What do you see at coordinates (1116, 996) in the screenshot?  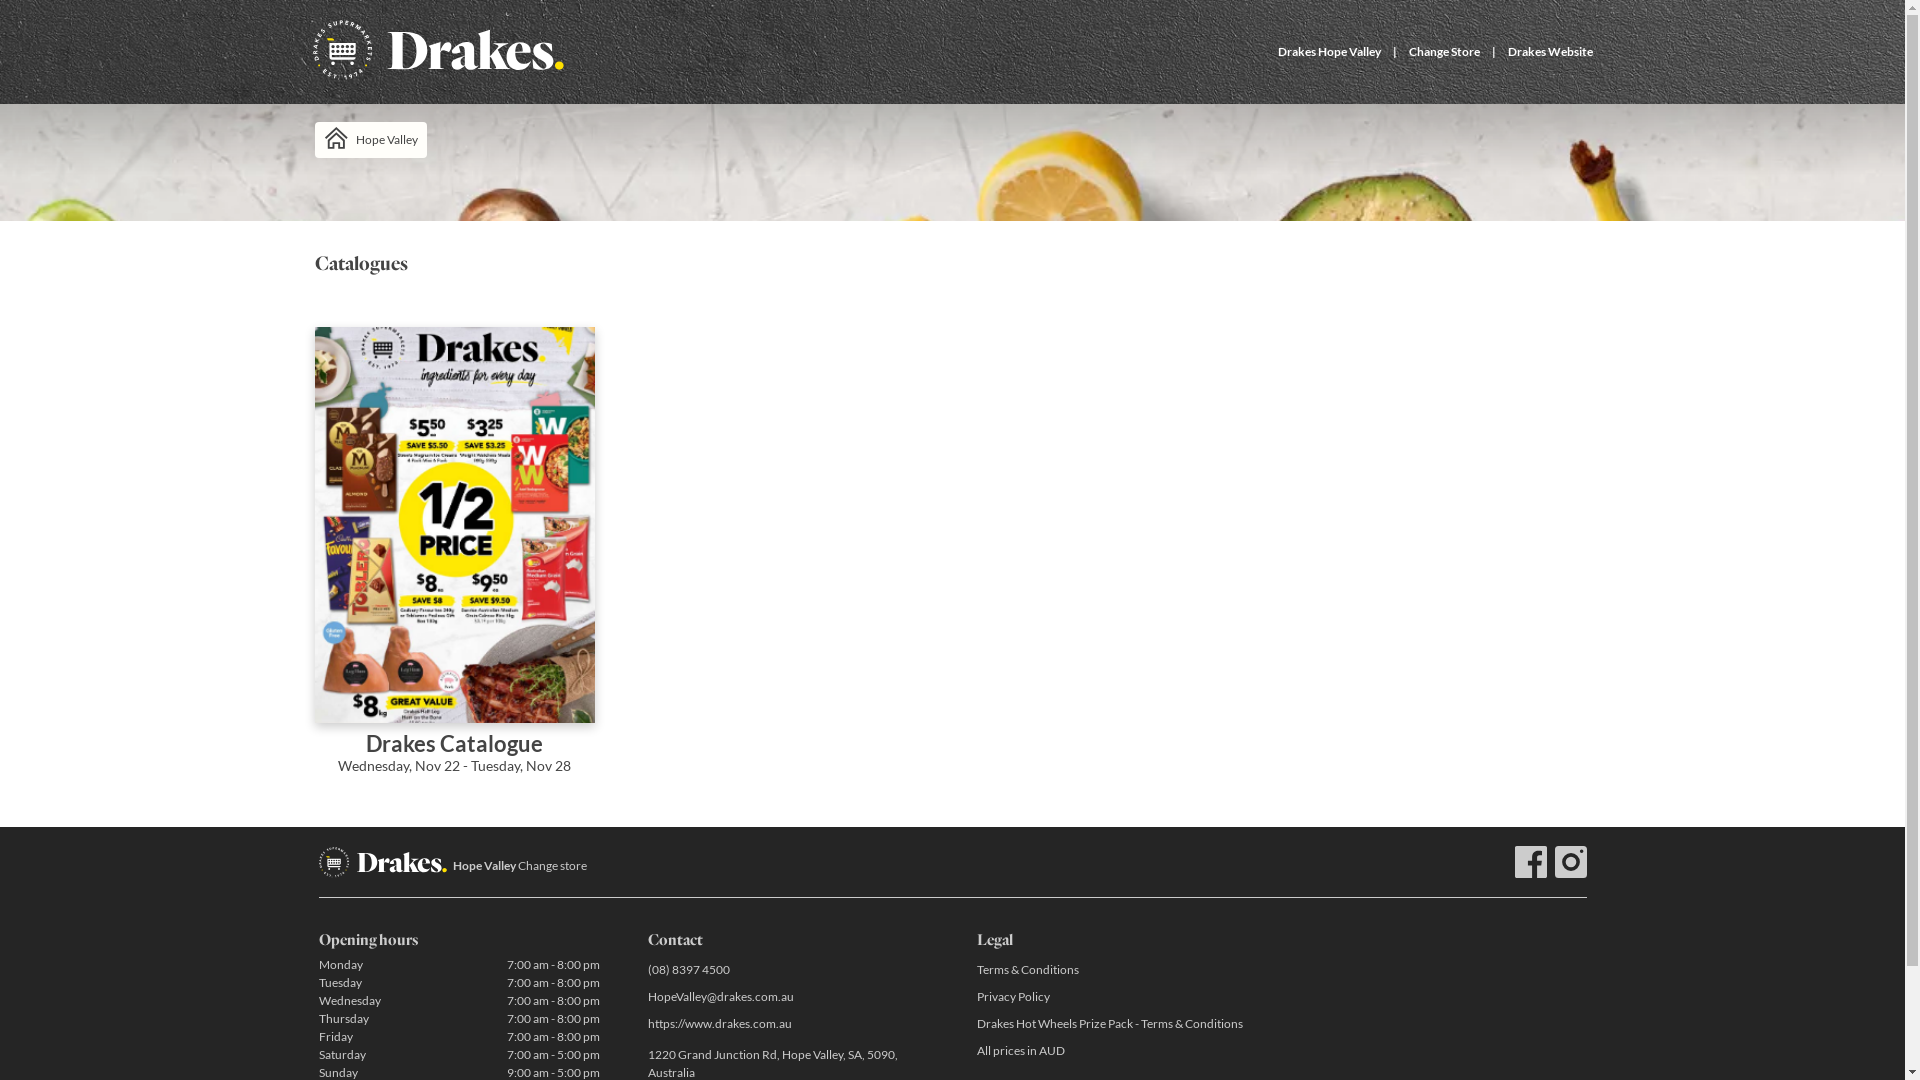 I see `Privacy Policy` at bounding box center [1116, 996].